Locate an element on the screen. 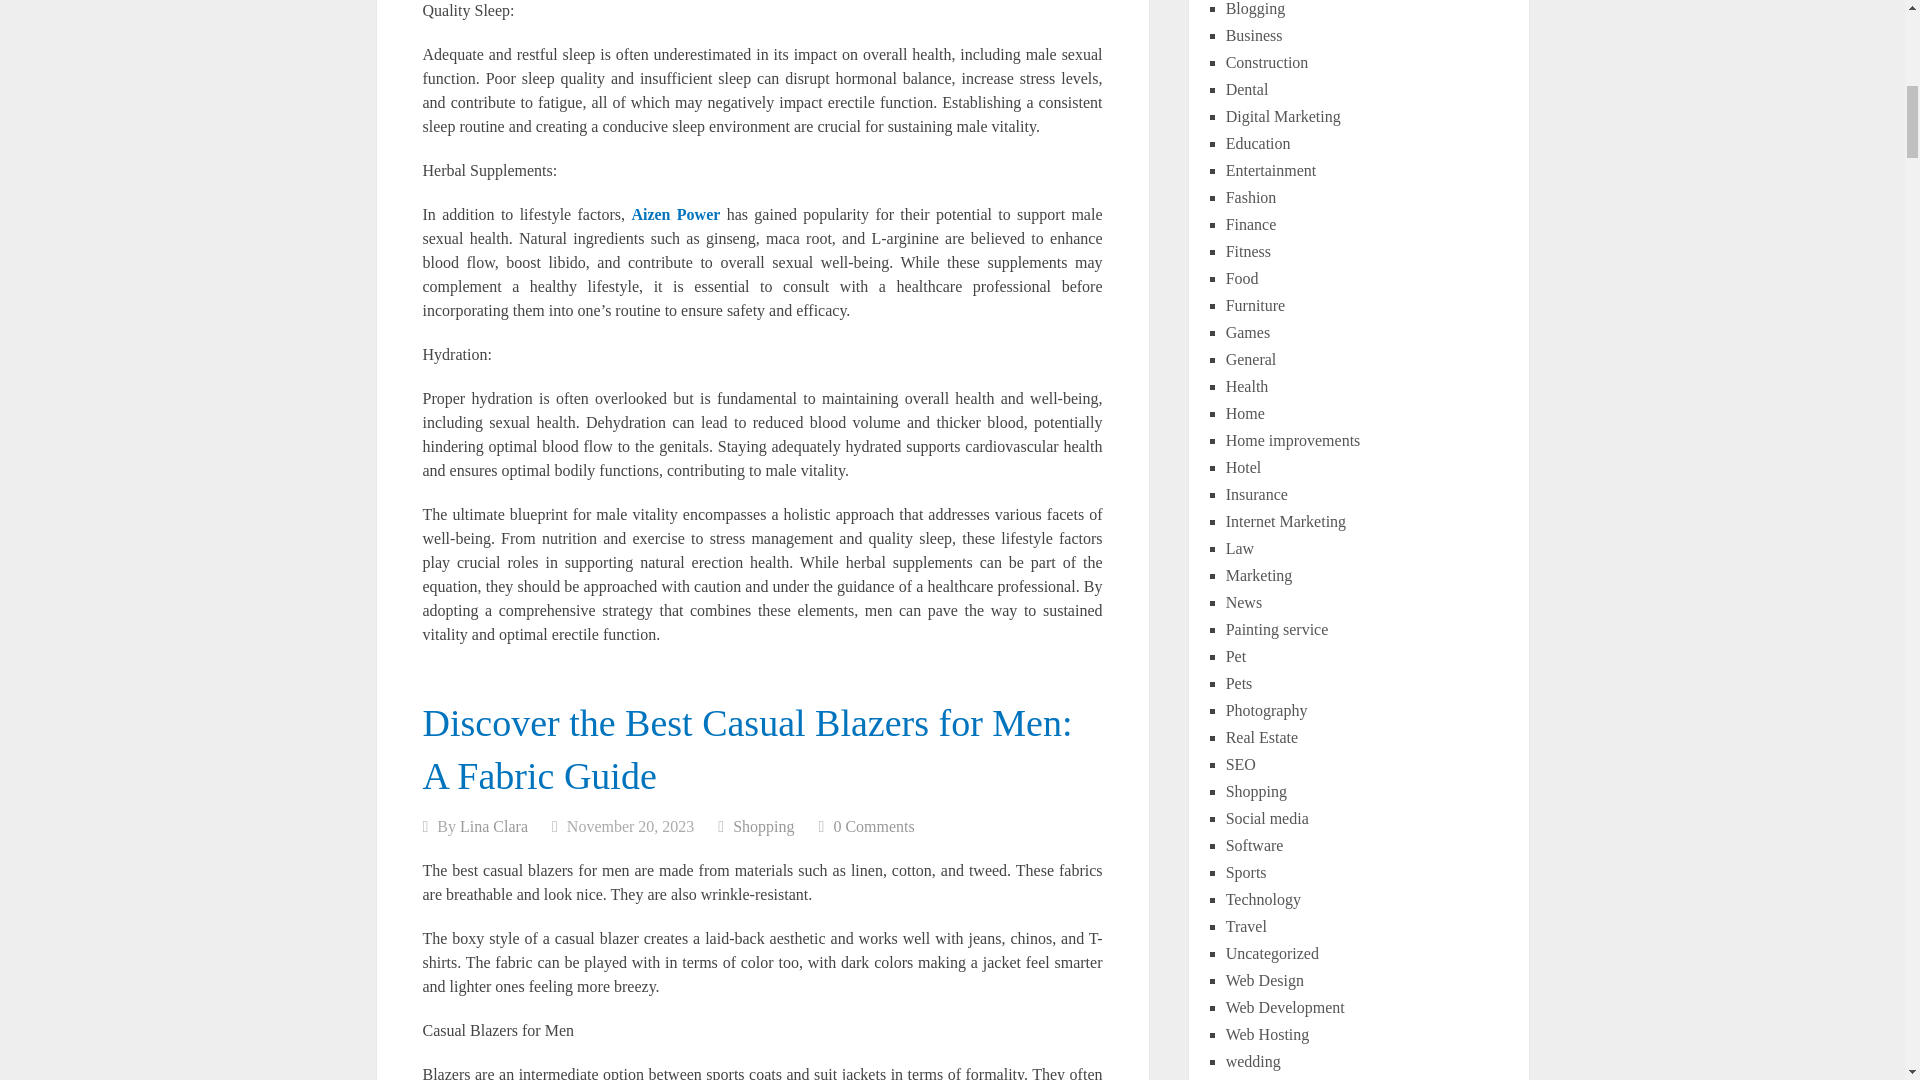  Discover the Best Casual Blazers for Men: A Fabric Guide is located at coordinates (746, 750).